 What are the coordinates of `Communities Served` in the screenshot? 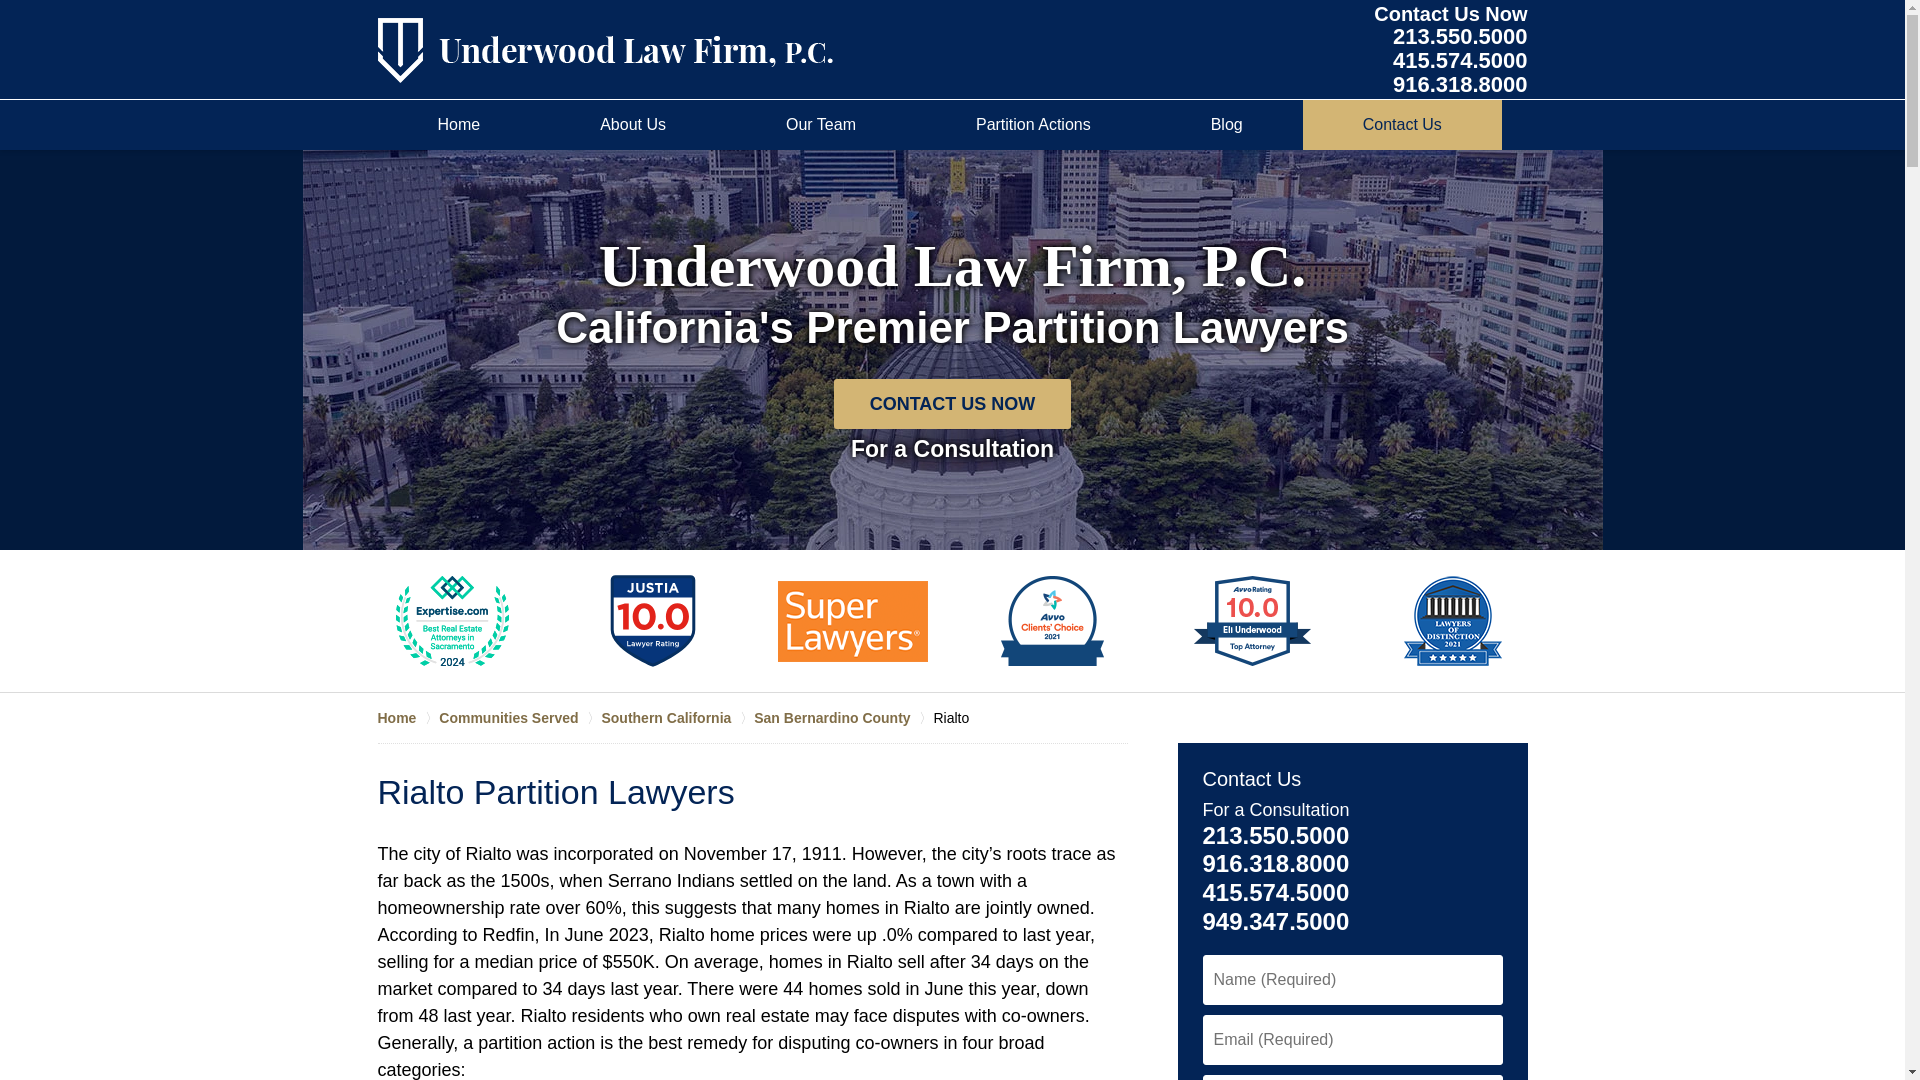 It's located at (520, 718).